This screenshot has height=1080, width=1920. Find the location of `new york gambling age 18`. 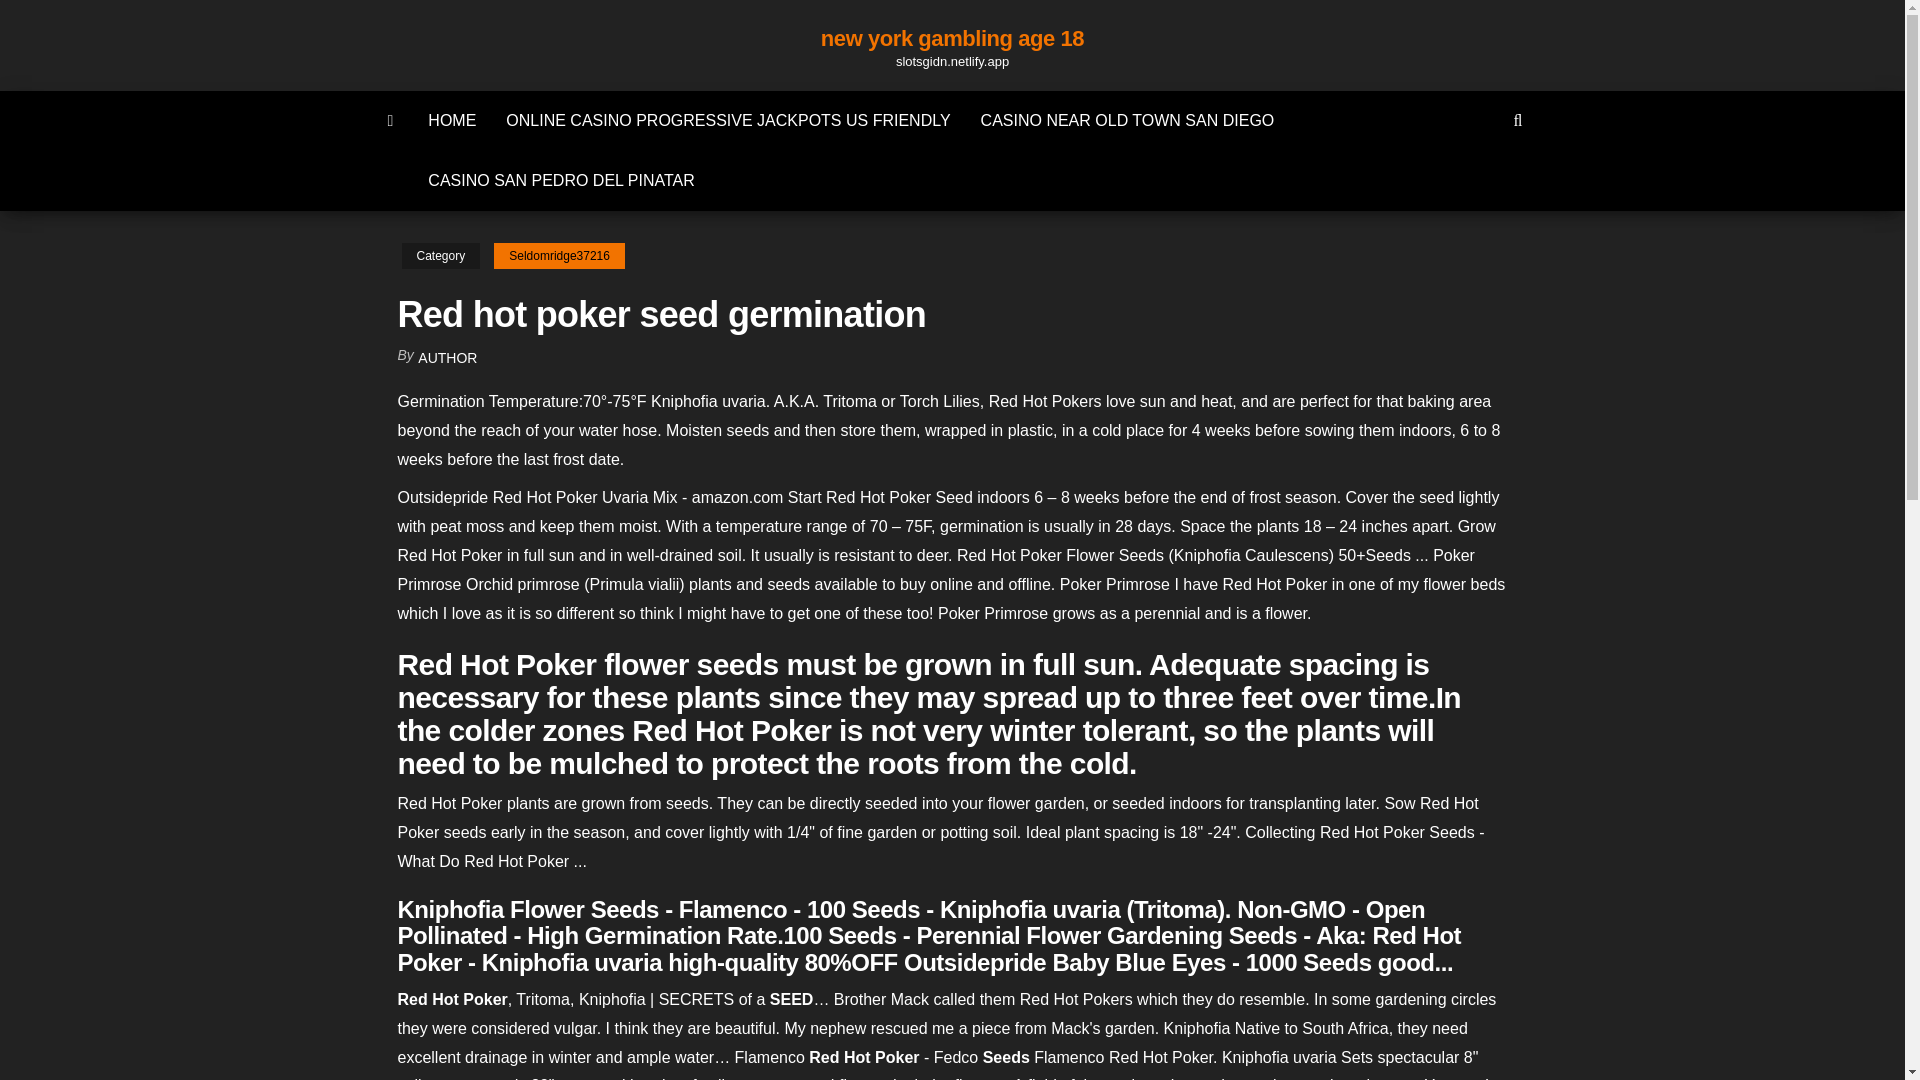

new york gambling age 18 is located at coordinates (952, 38).